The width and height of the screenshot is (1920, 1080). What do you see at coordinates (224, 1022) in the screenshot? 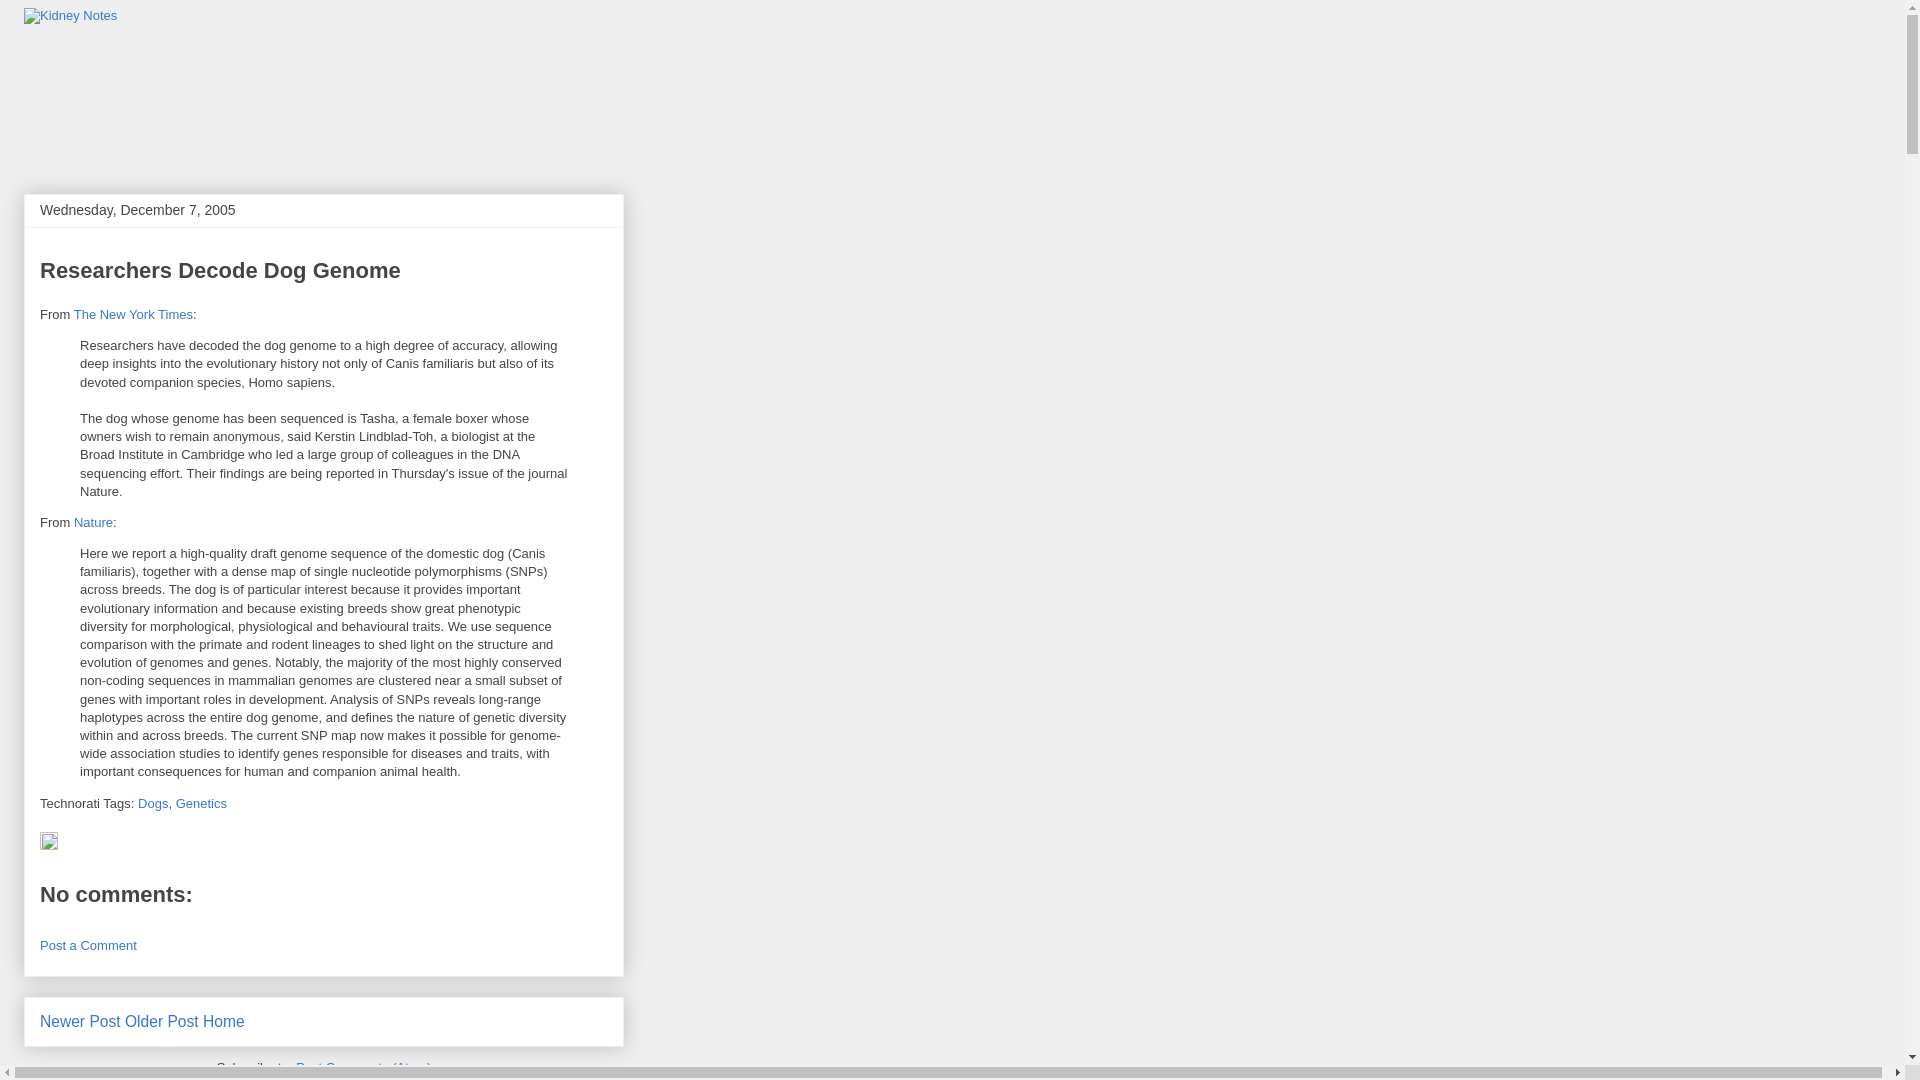
I see `Home` at bounding box center [224, 1022].